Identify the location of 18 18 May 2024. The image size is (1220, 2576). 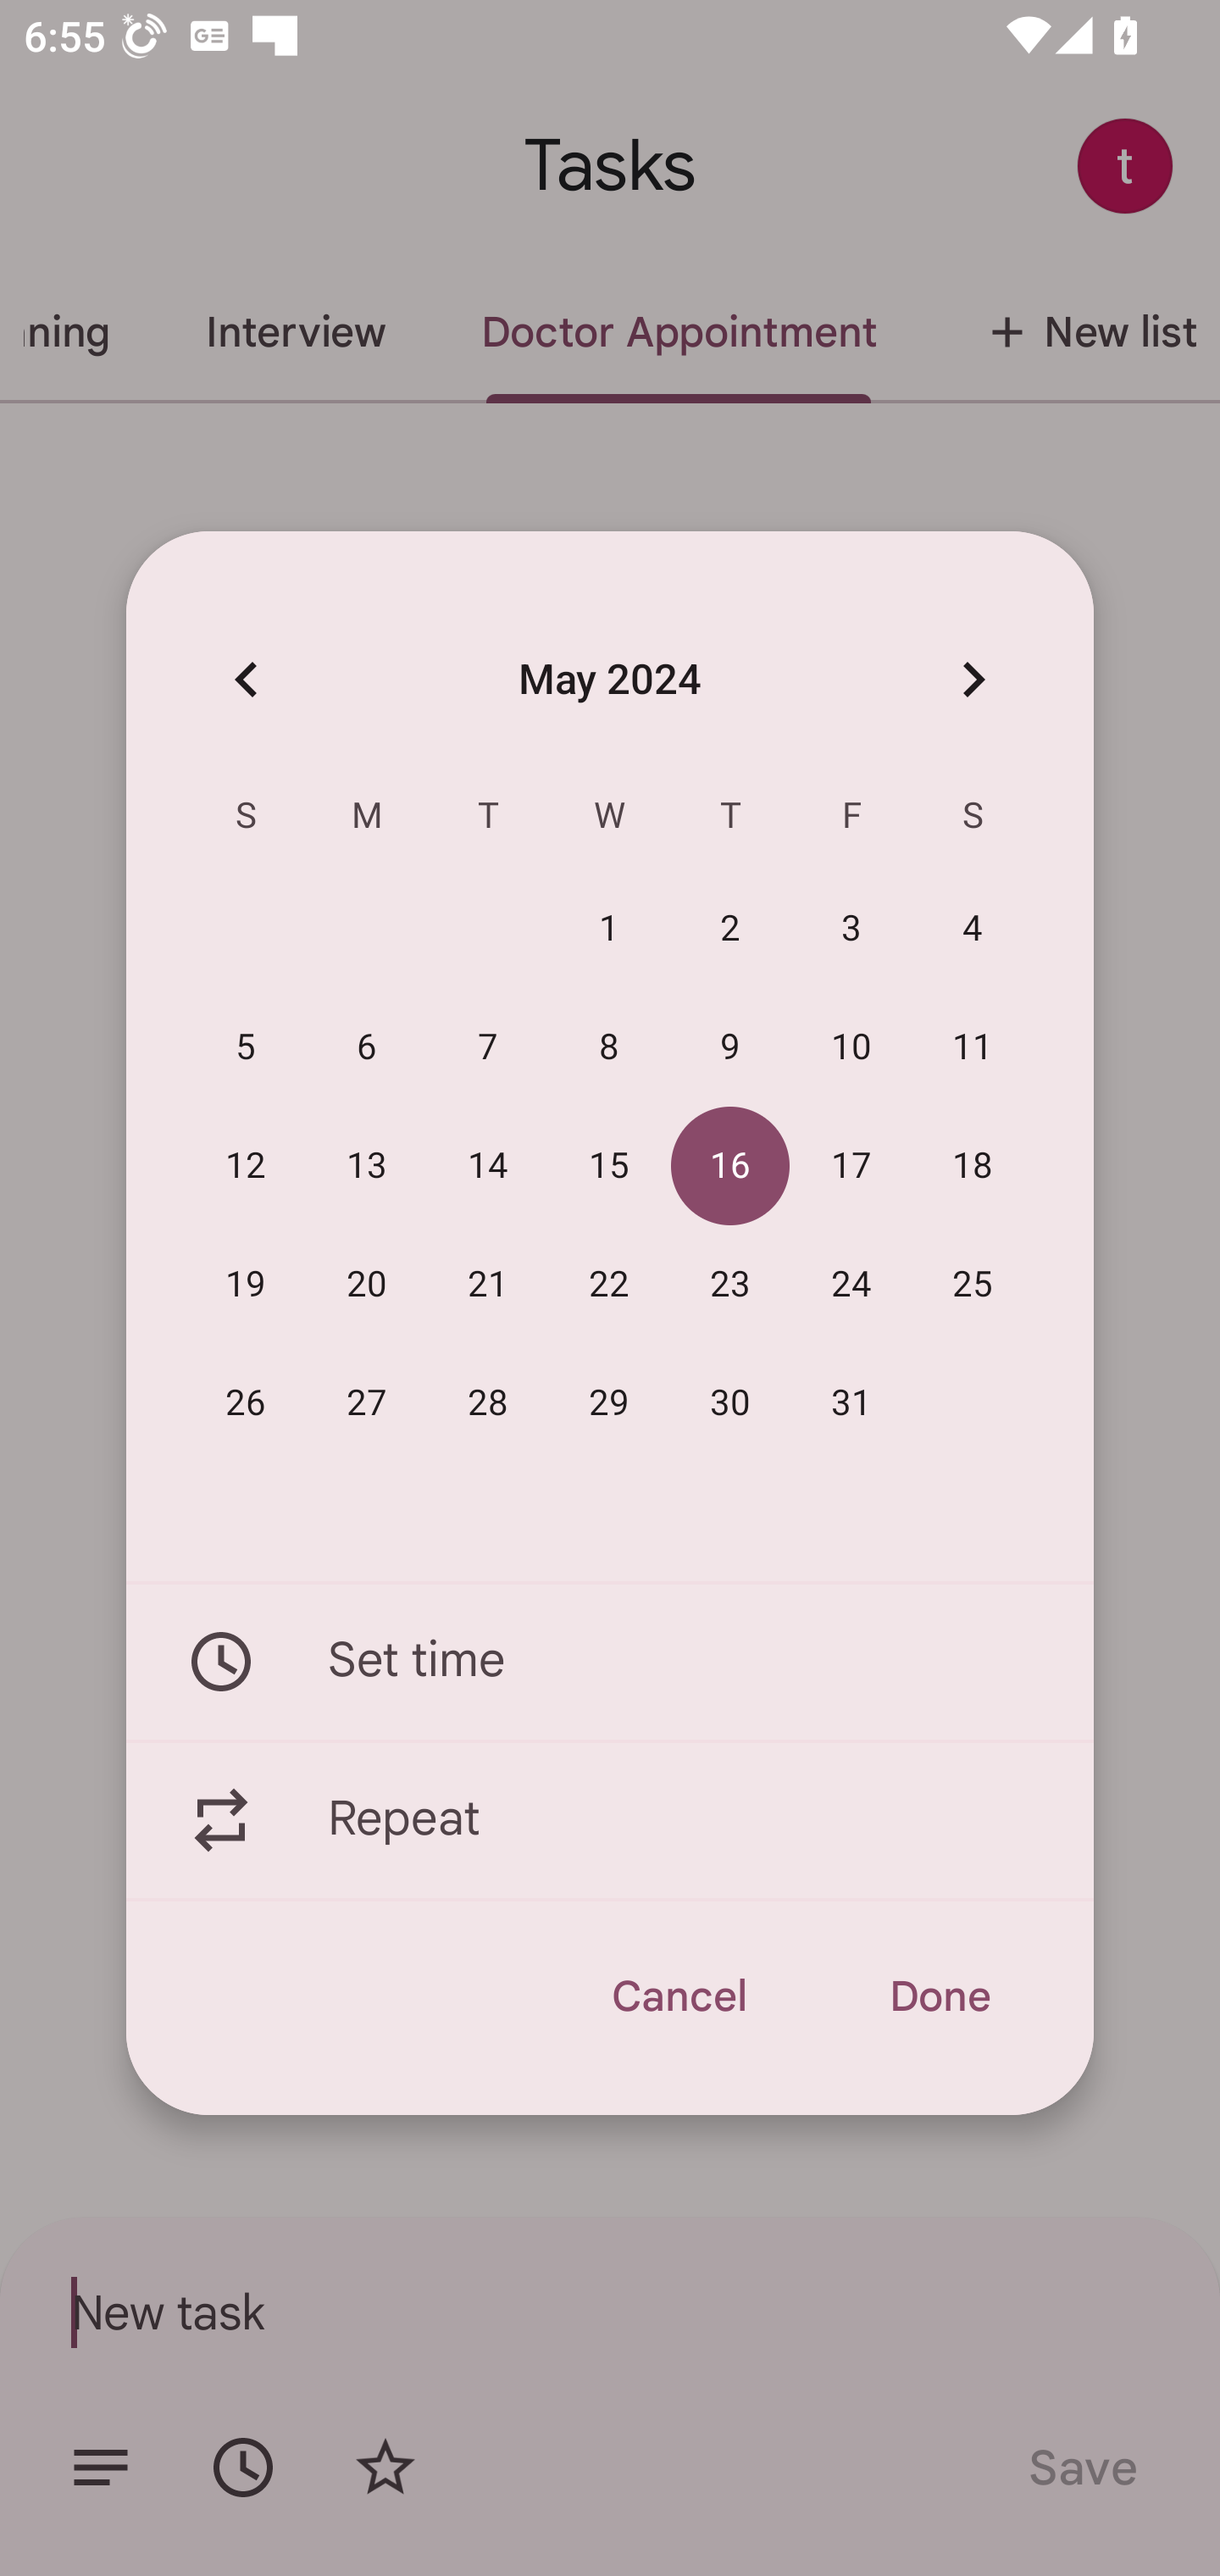
(973, 1167).